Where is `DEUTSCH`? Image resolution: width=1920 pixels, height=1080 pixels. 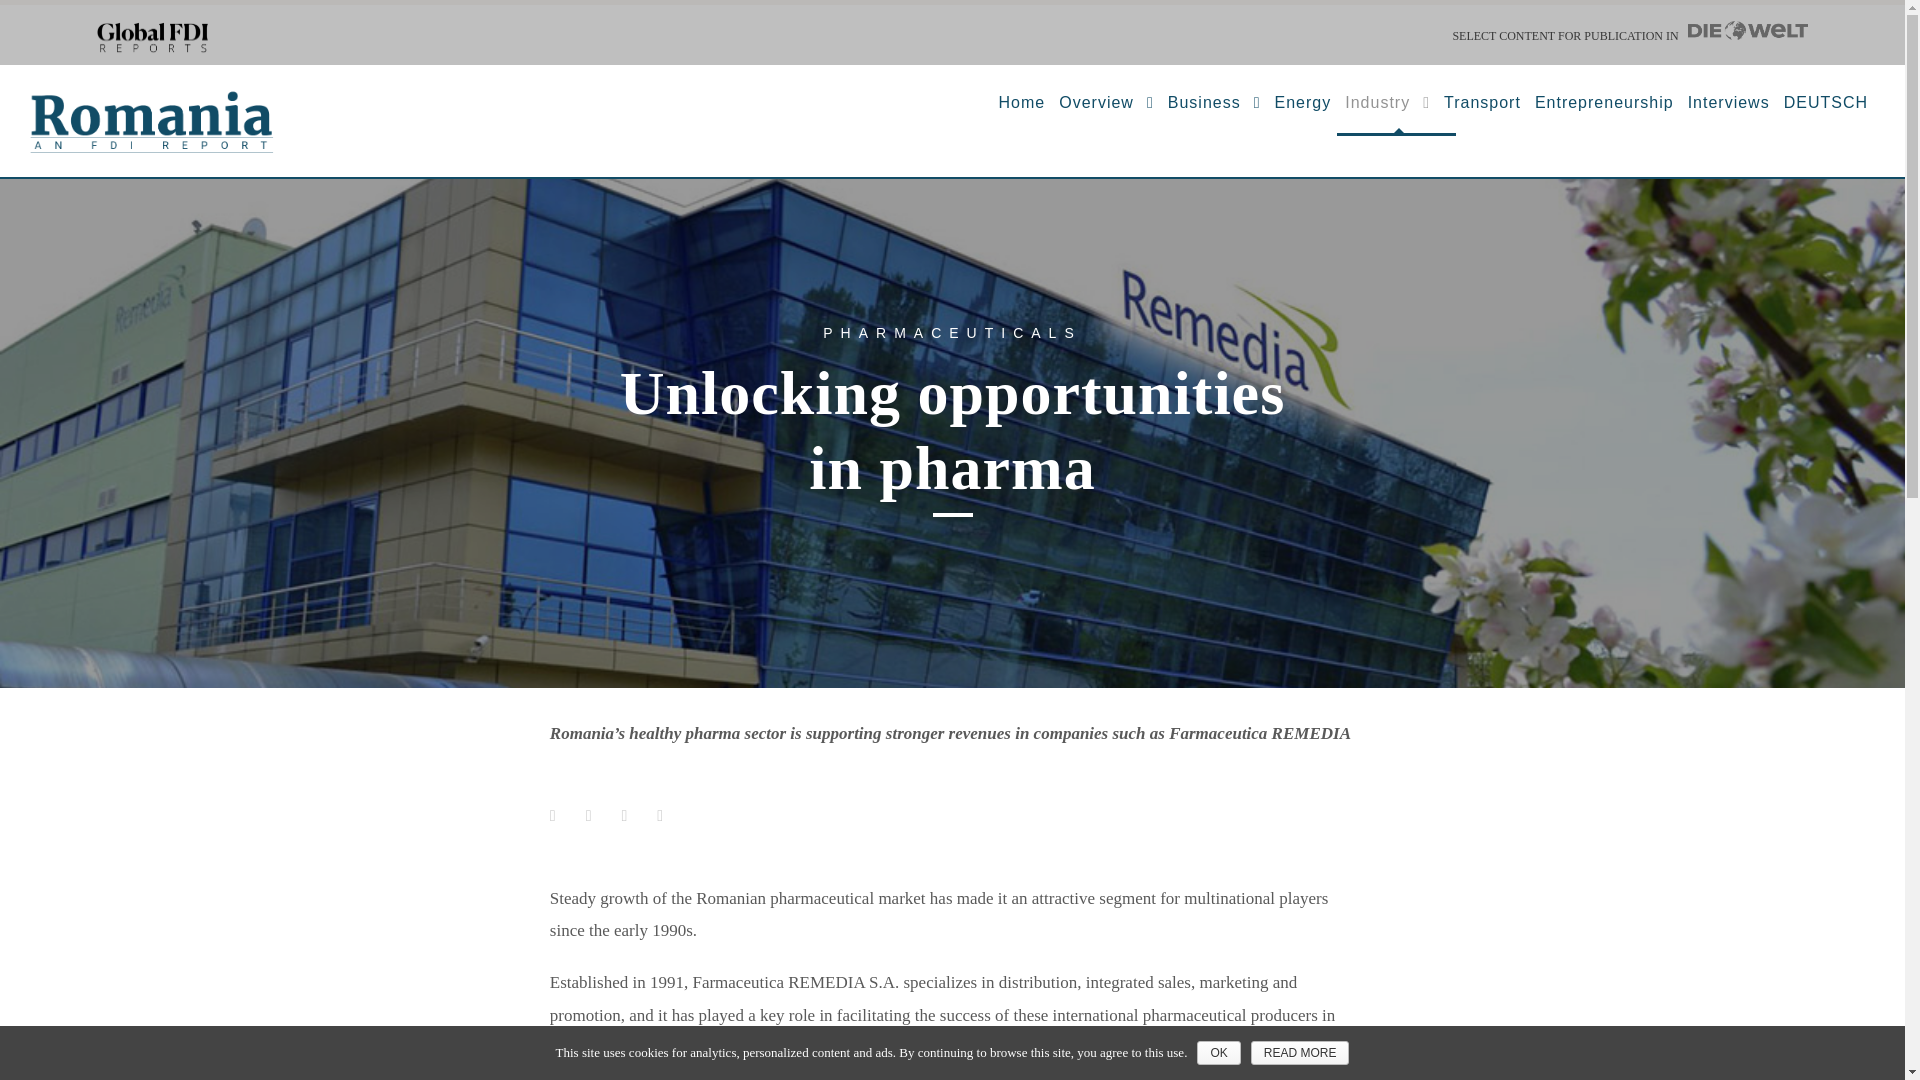 DEUTSCH is located at coordinates (1826, 112).